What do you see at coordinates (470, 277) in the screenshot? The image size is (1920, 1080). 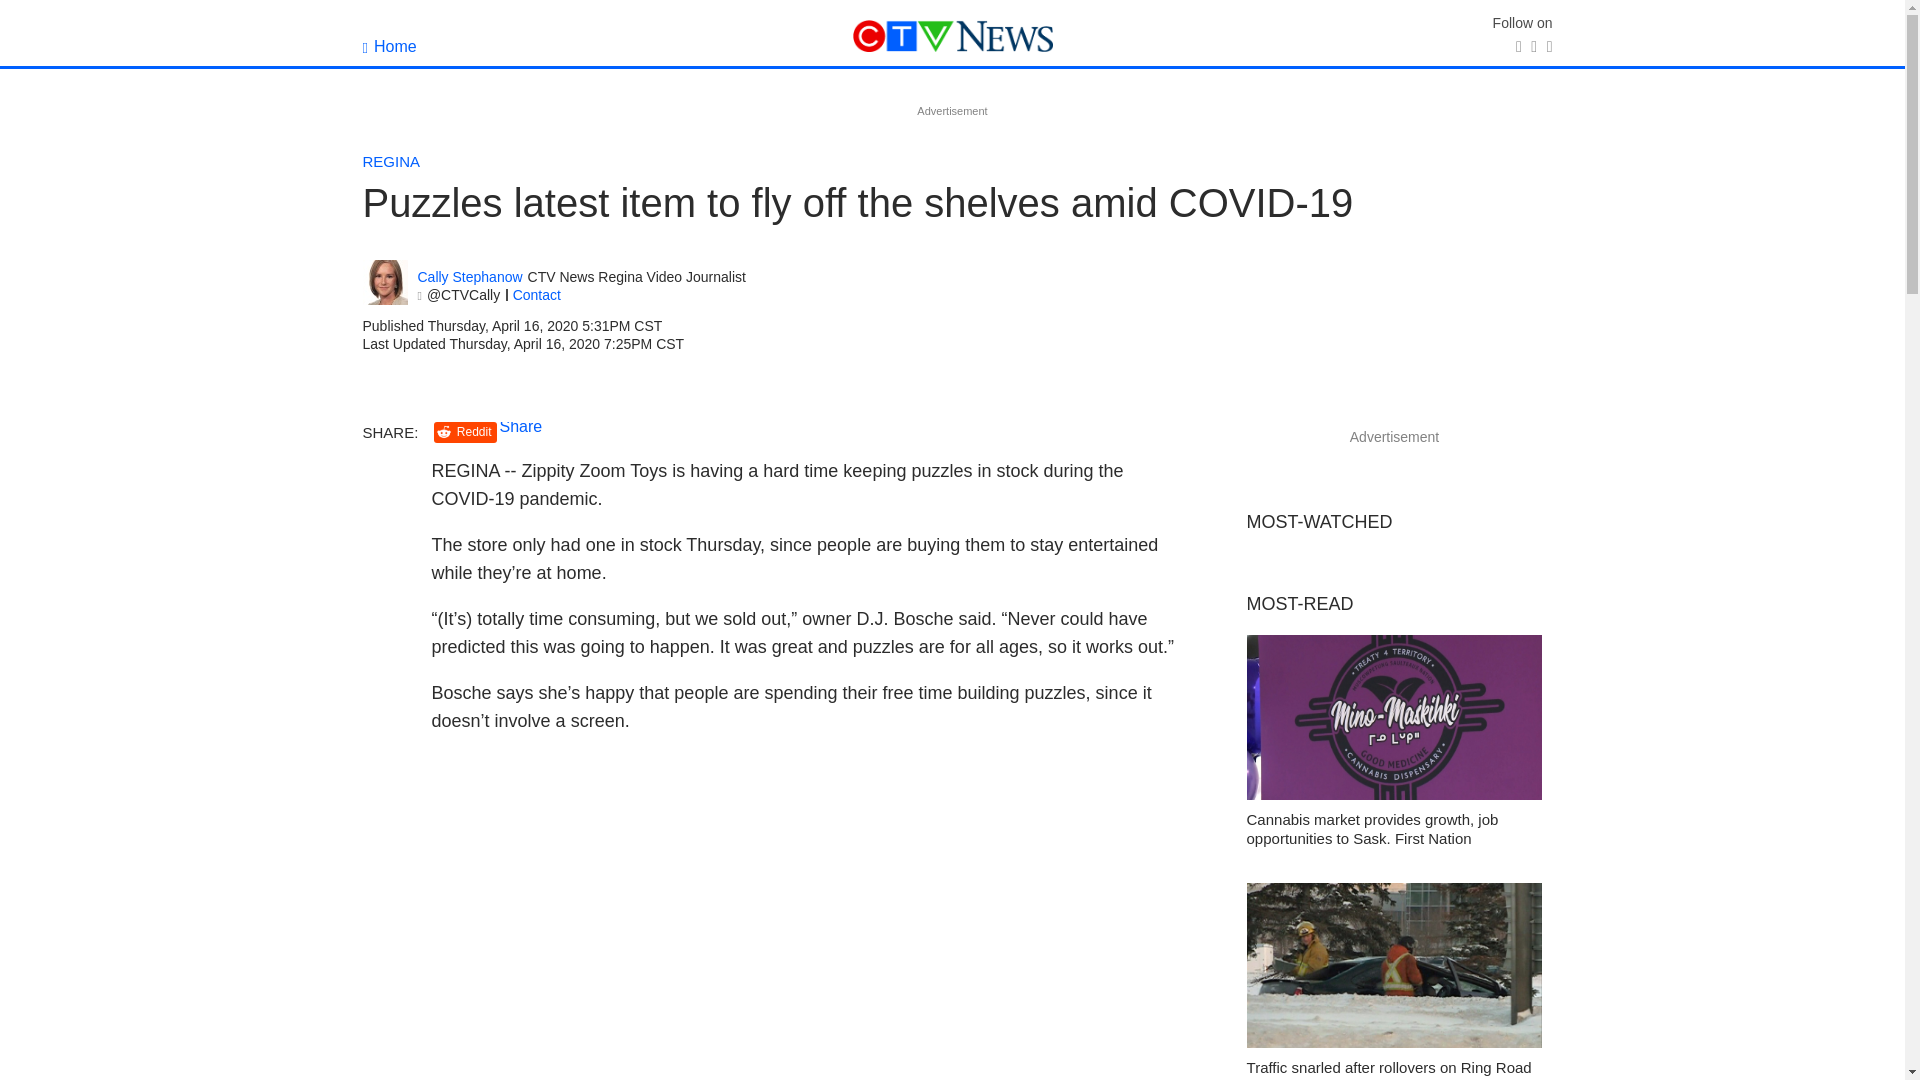 I see `Cally Stephanow` at bounding box center [470, 277].